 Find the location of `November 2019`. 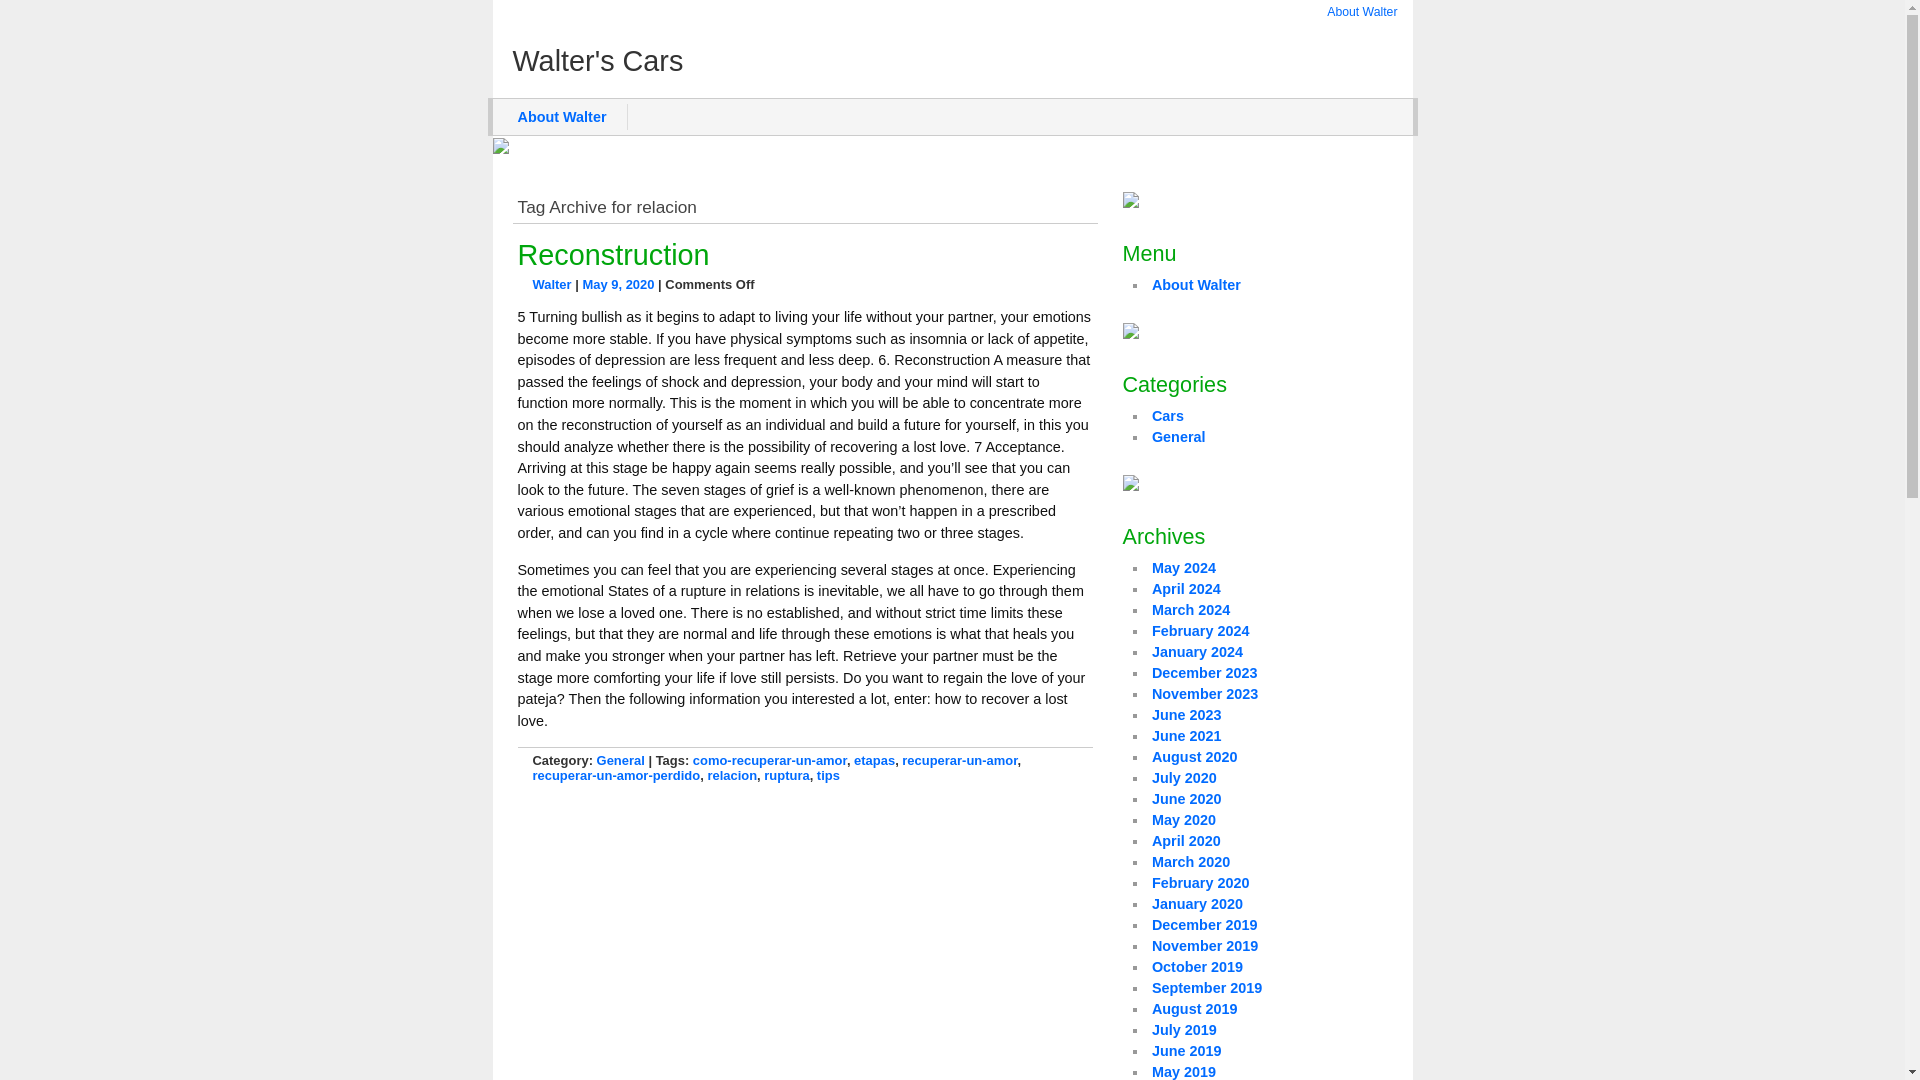

November 2019 is located at coordinates (1204, 946).